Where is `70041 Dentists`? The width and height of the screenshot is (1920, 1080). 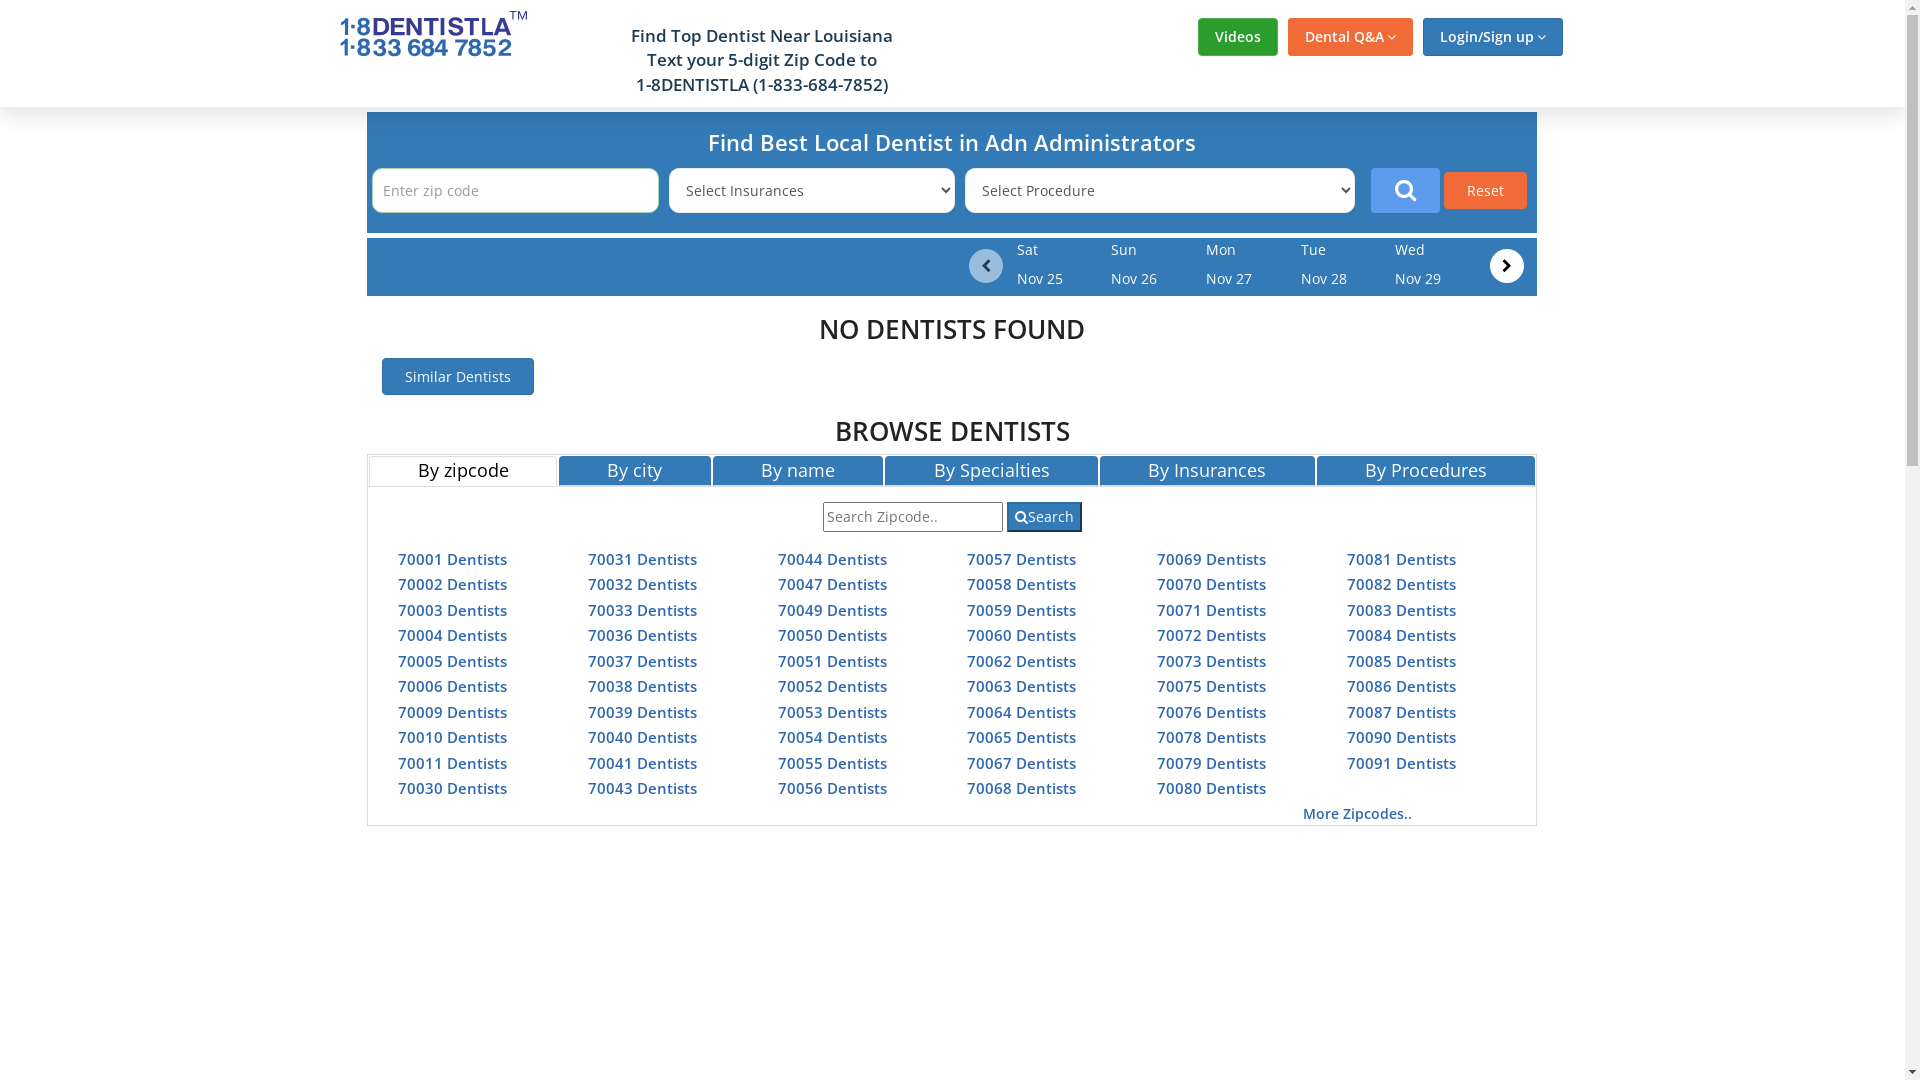
70041 Dentists is located at coordinates (642, 762).